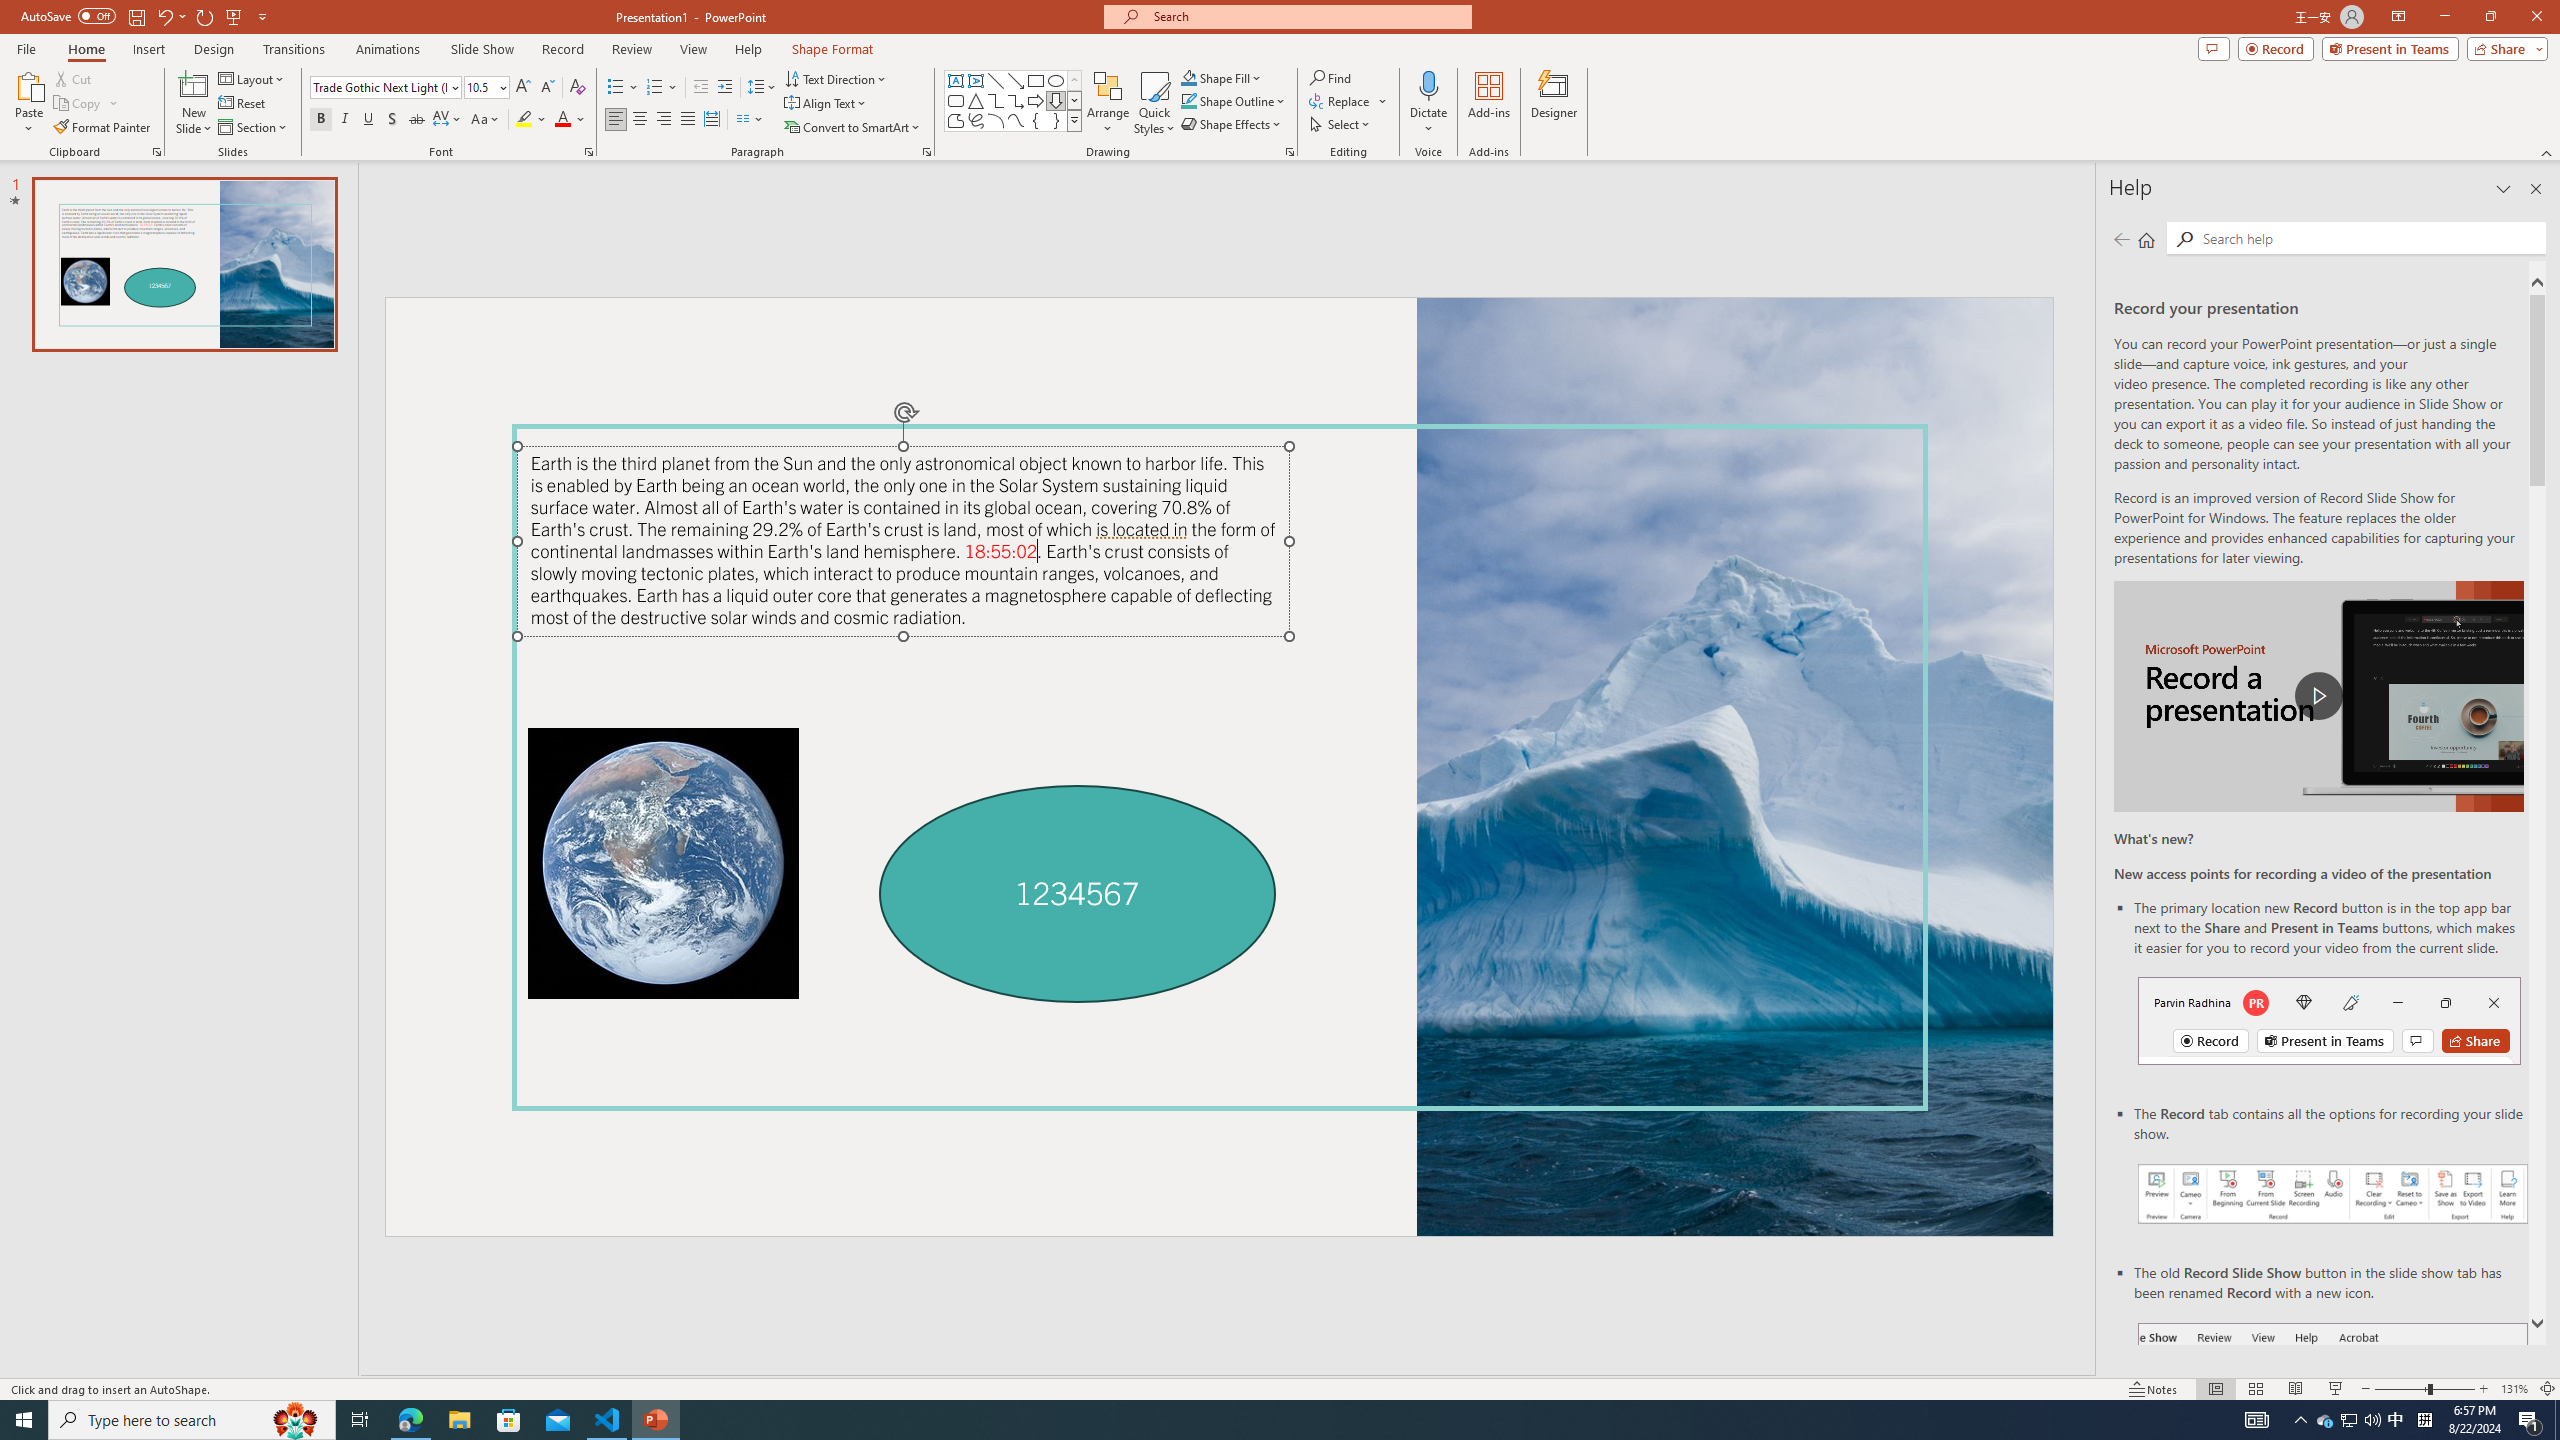 This screenshot has width=2560, height=1440. Describe the element at coordinates (74, 78) in the screenshot. I see `Cut` at that location.